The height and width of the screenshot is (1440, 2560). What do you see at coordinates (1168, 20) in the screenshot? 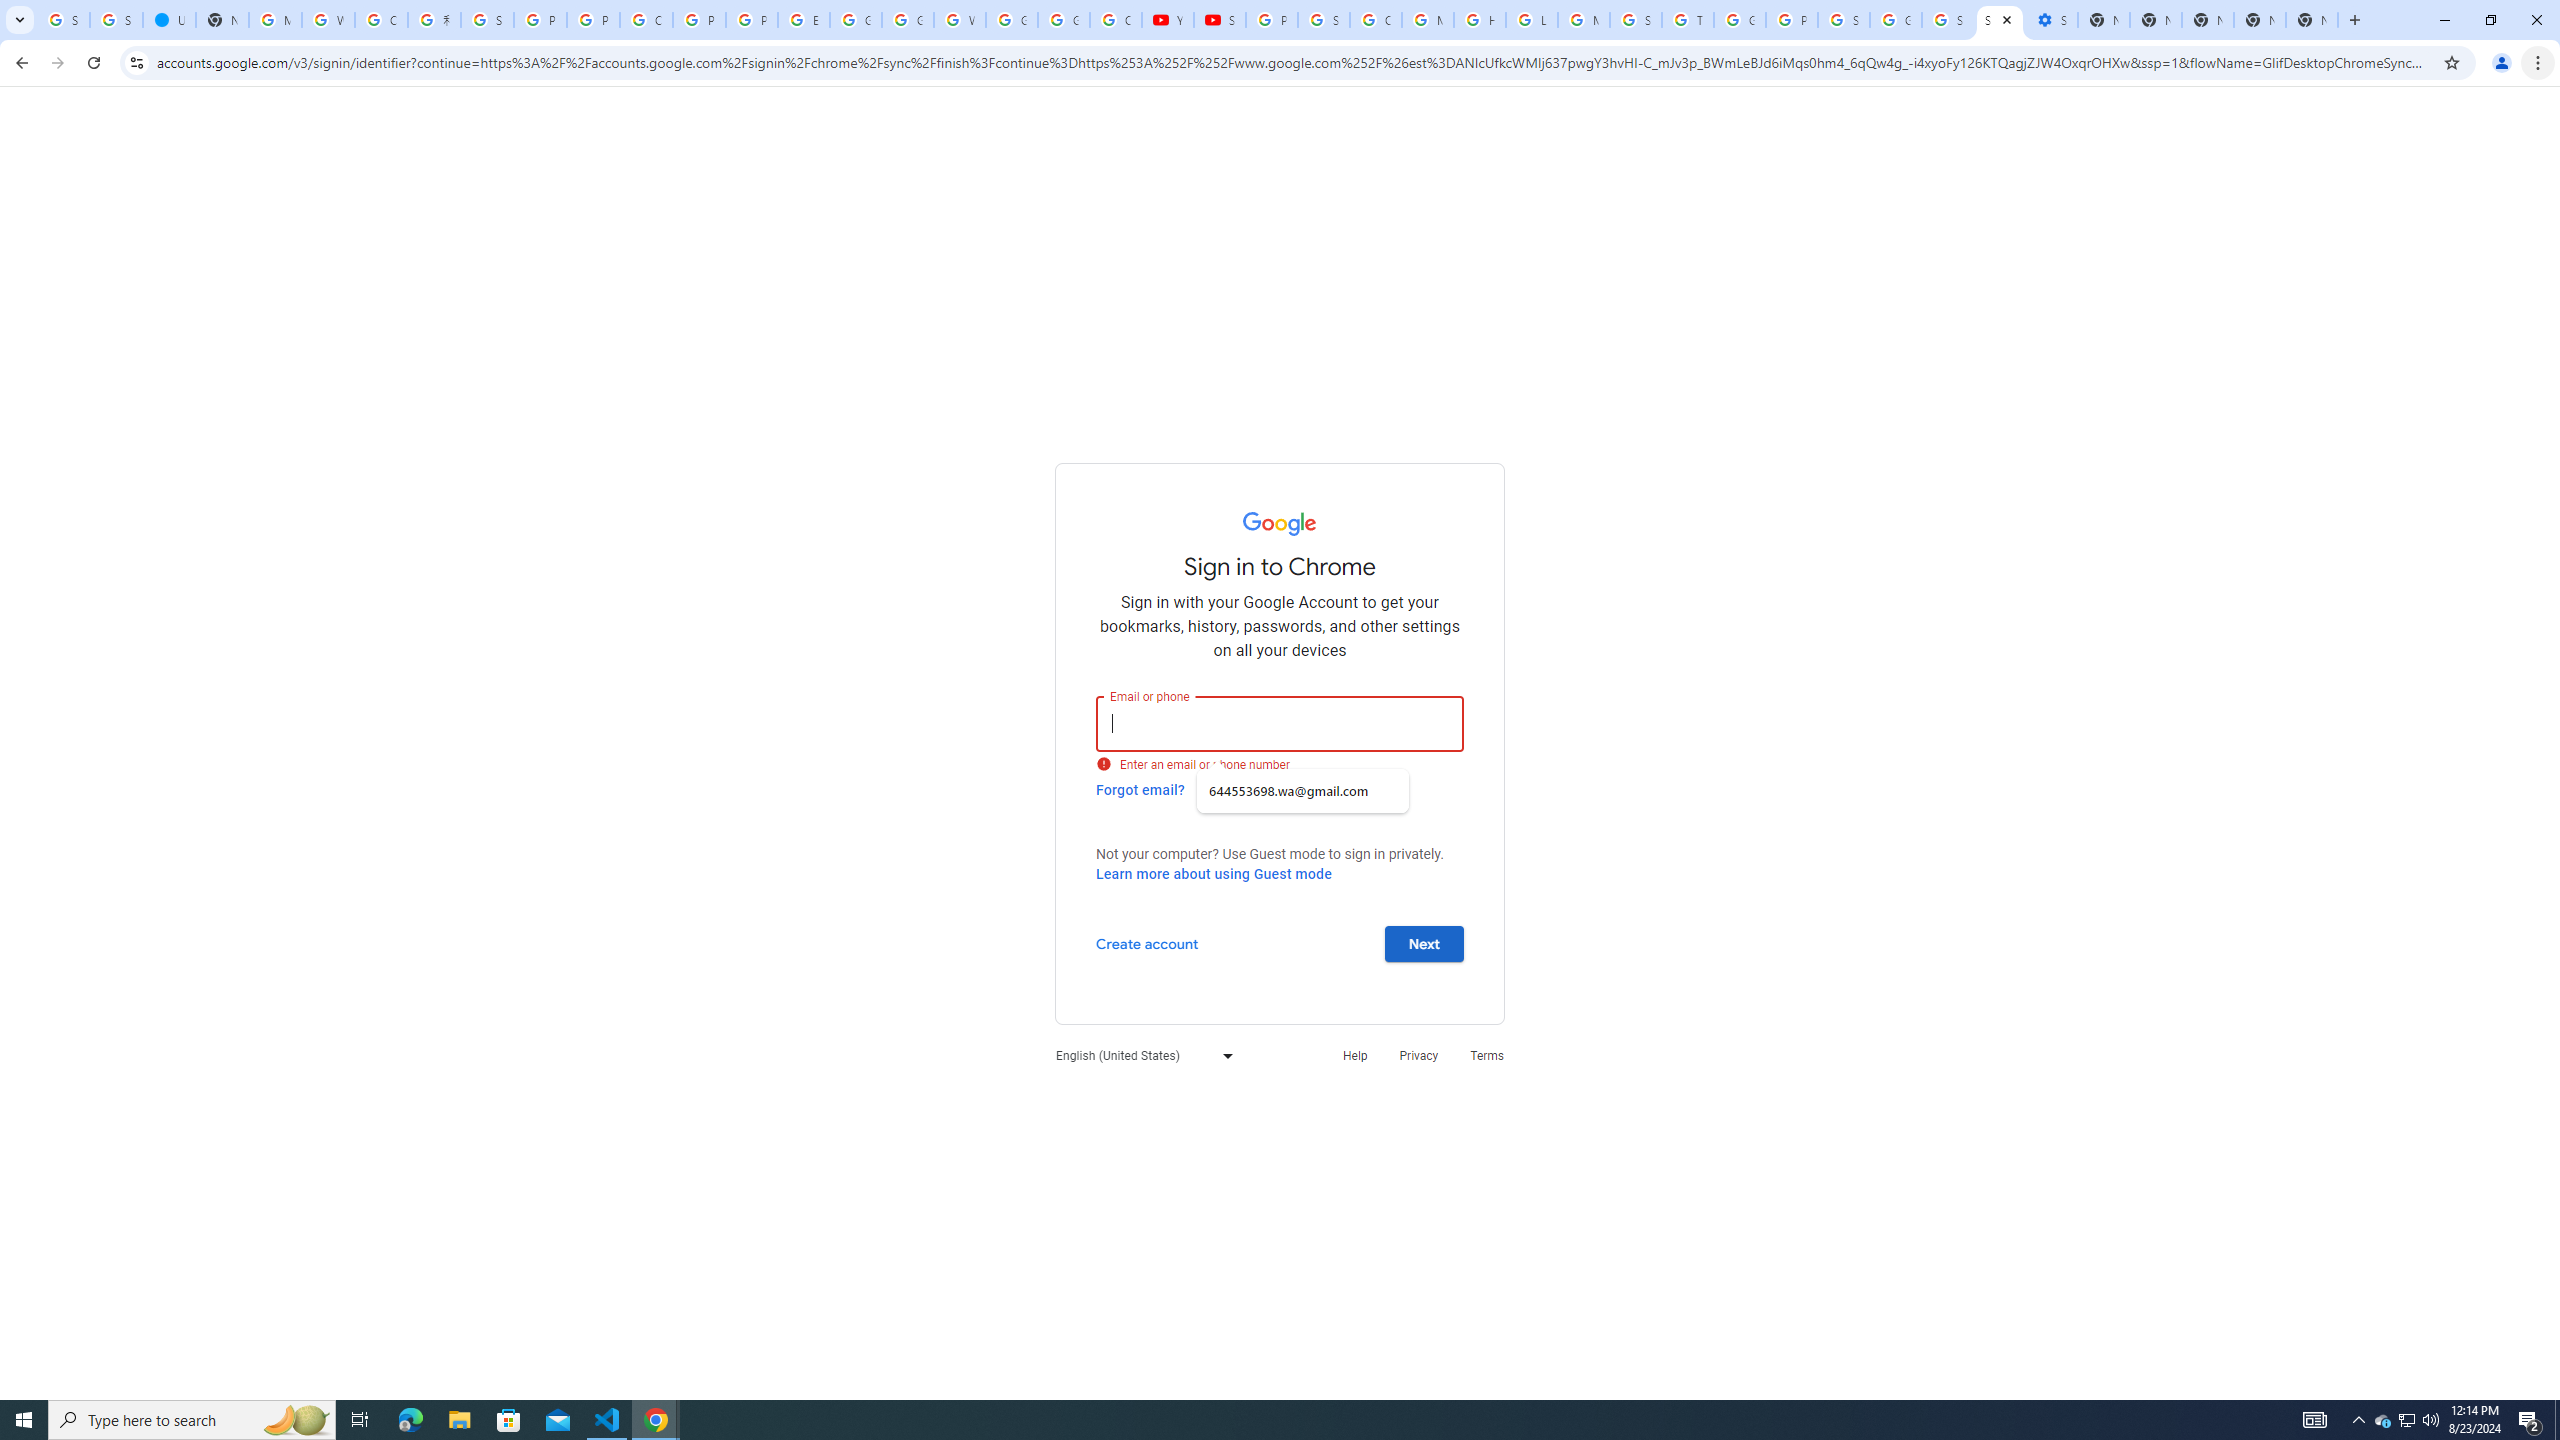
I see `YouTube` at bounding box center [1168, 20].